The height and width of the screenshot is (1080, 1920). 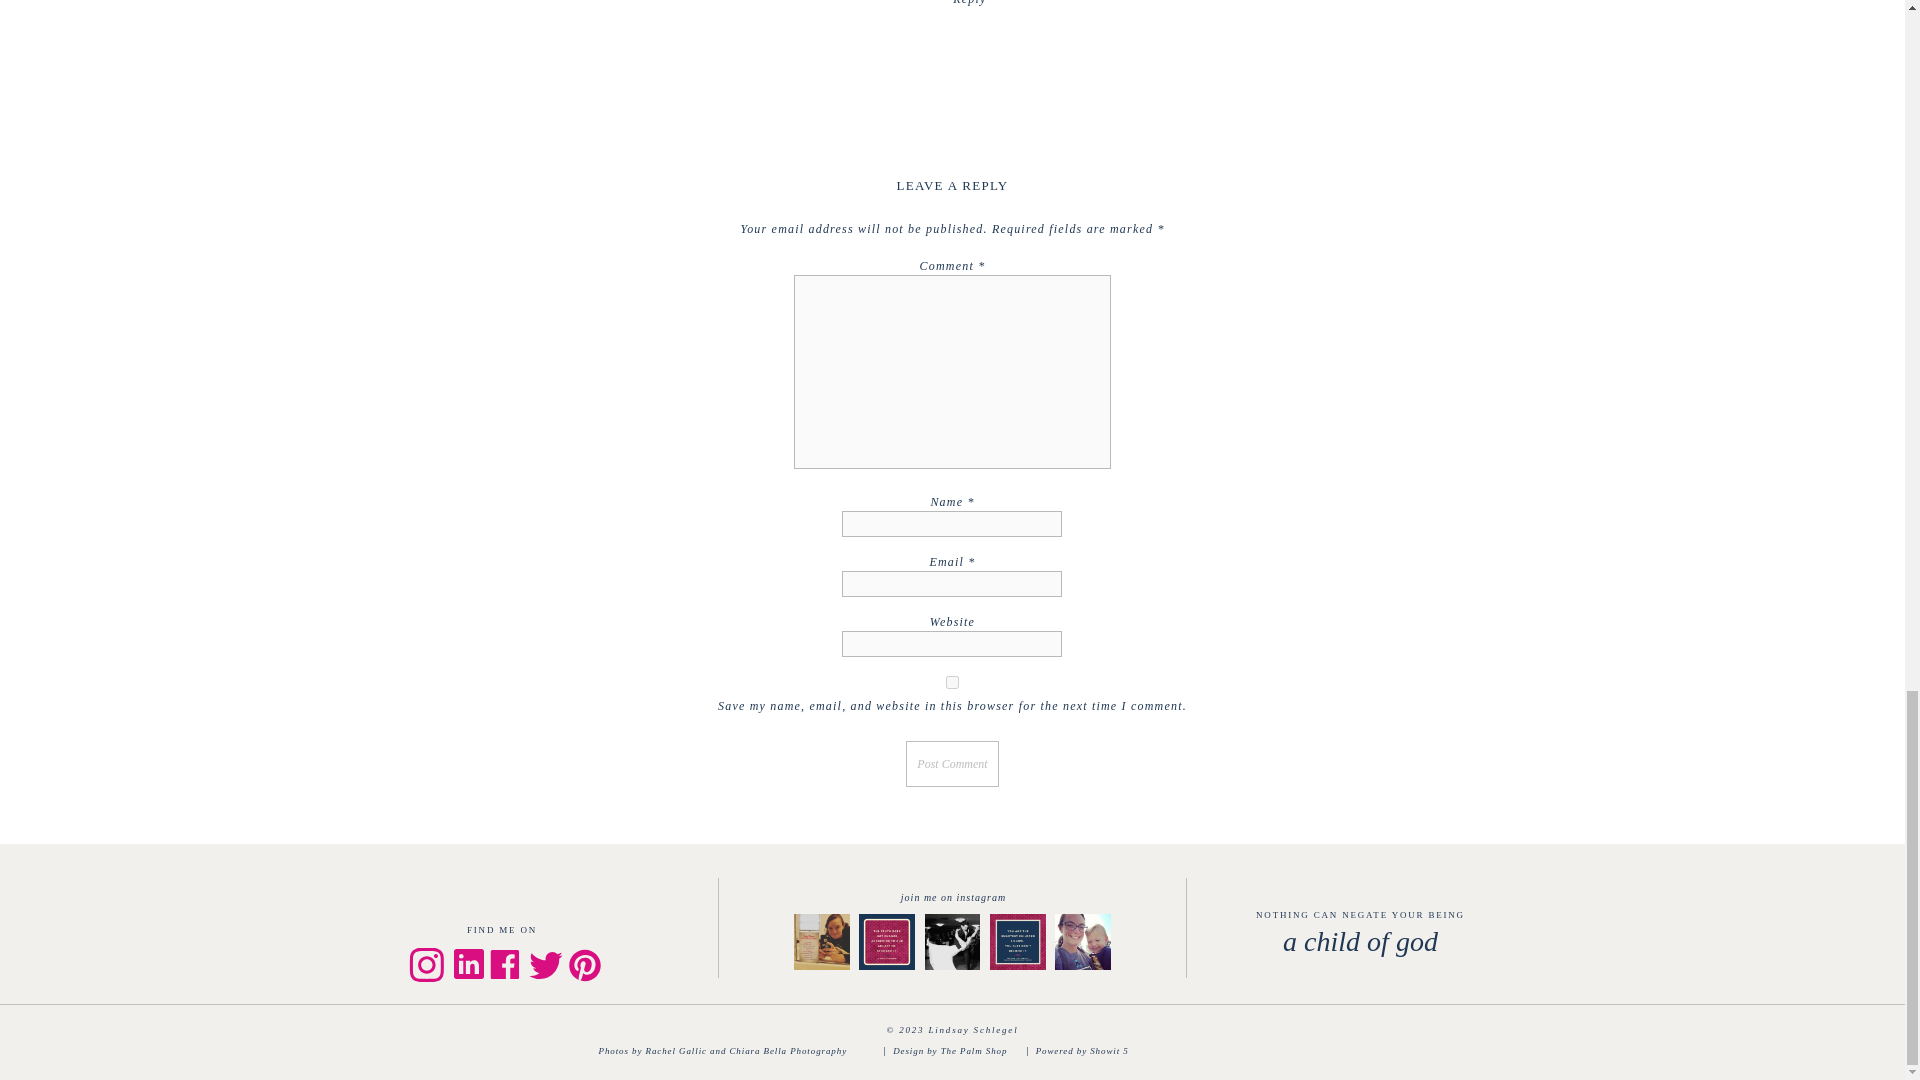 What do you see at coordinates (1091, 1052) in the screenshot?
I see `Powered by Showit 5` at bounding box center [1091, 1052].